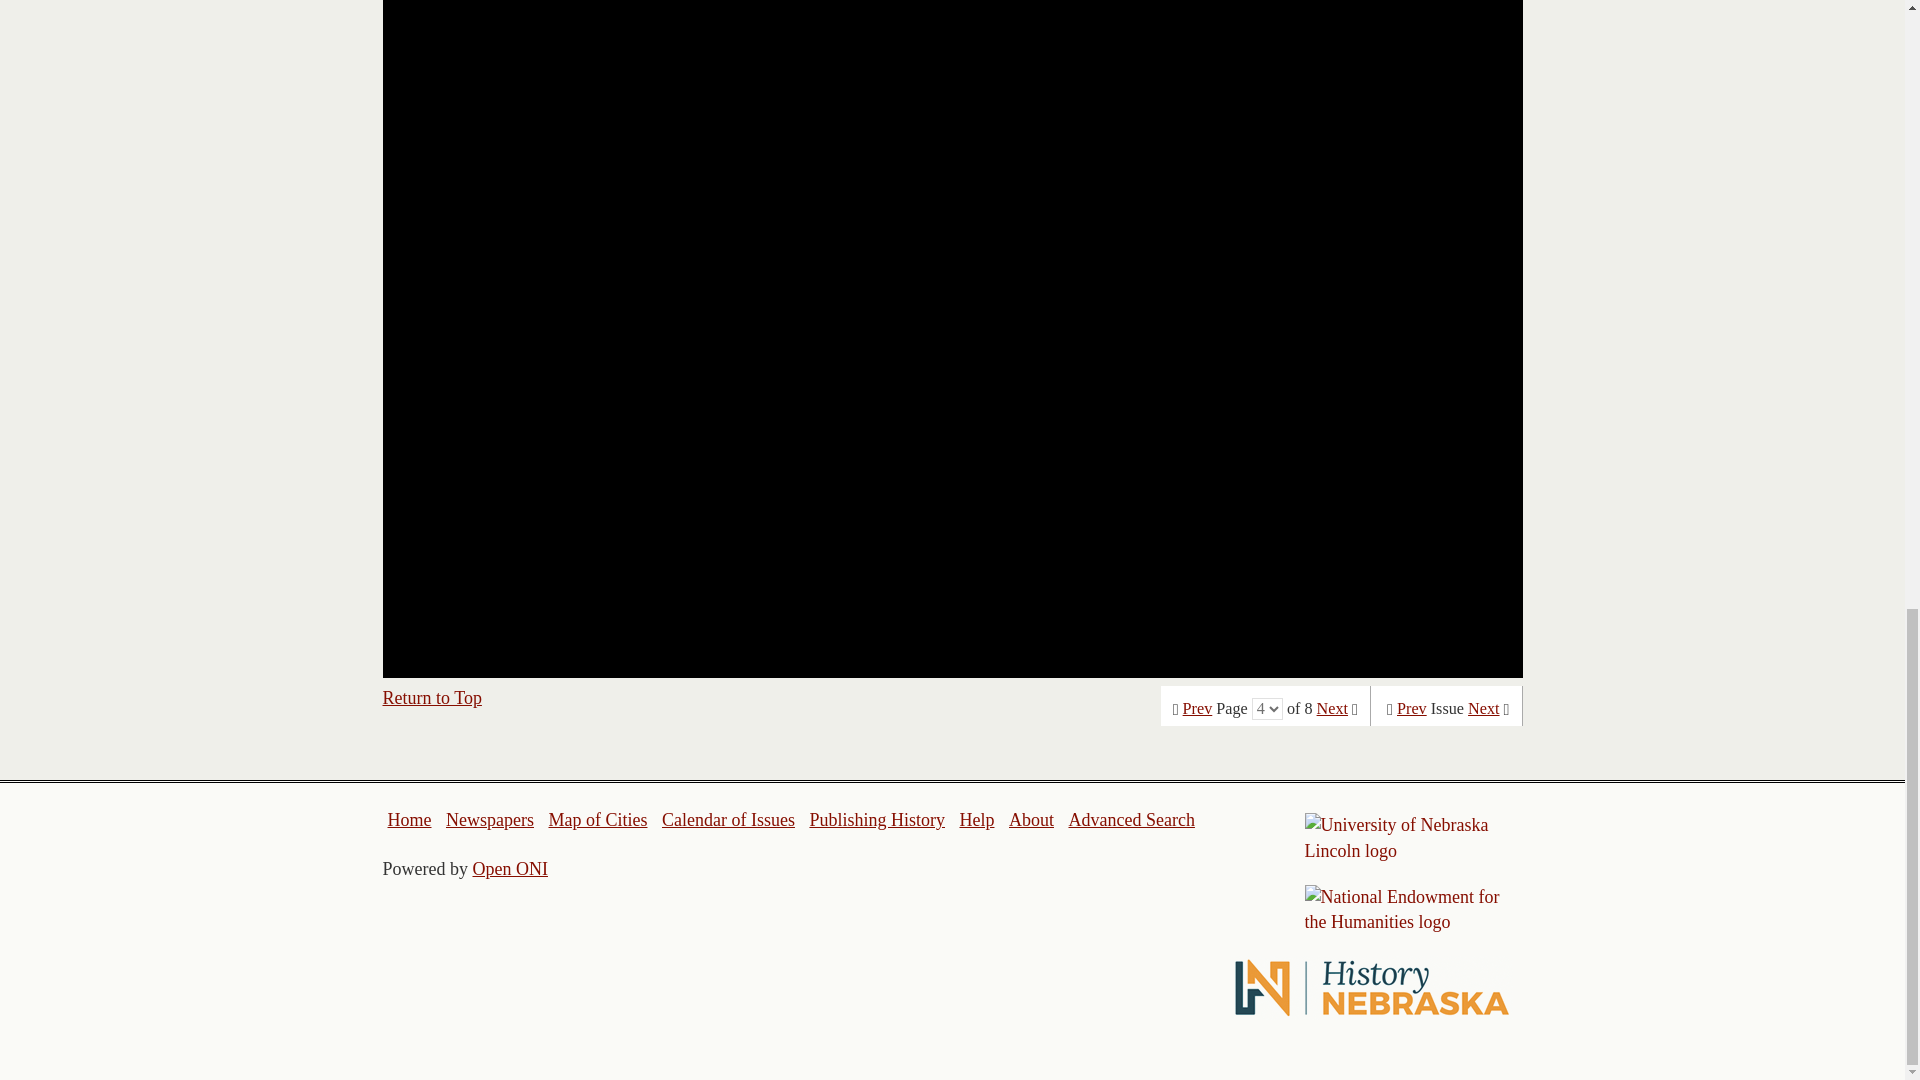 The image size is (1920, 1080). Describe the element at coordinates (976, 820) in the screenshot. I see `Help` at that location.